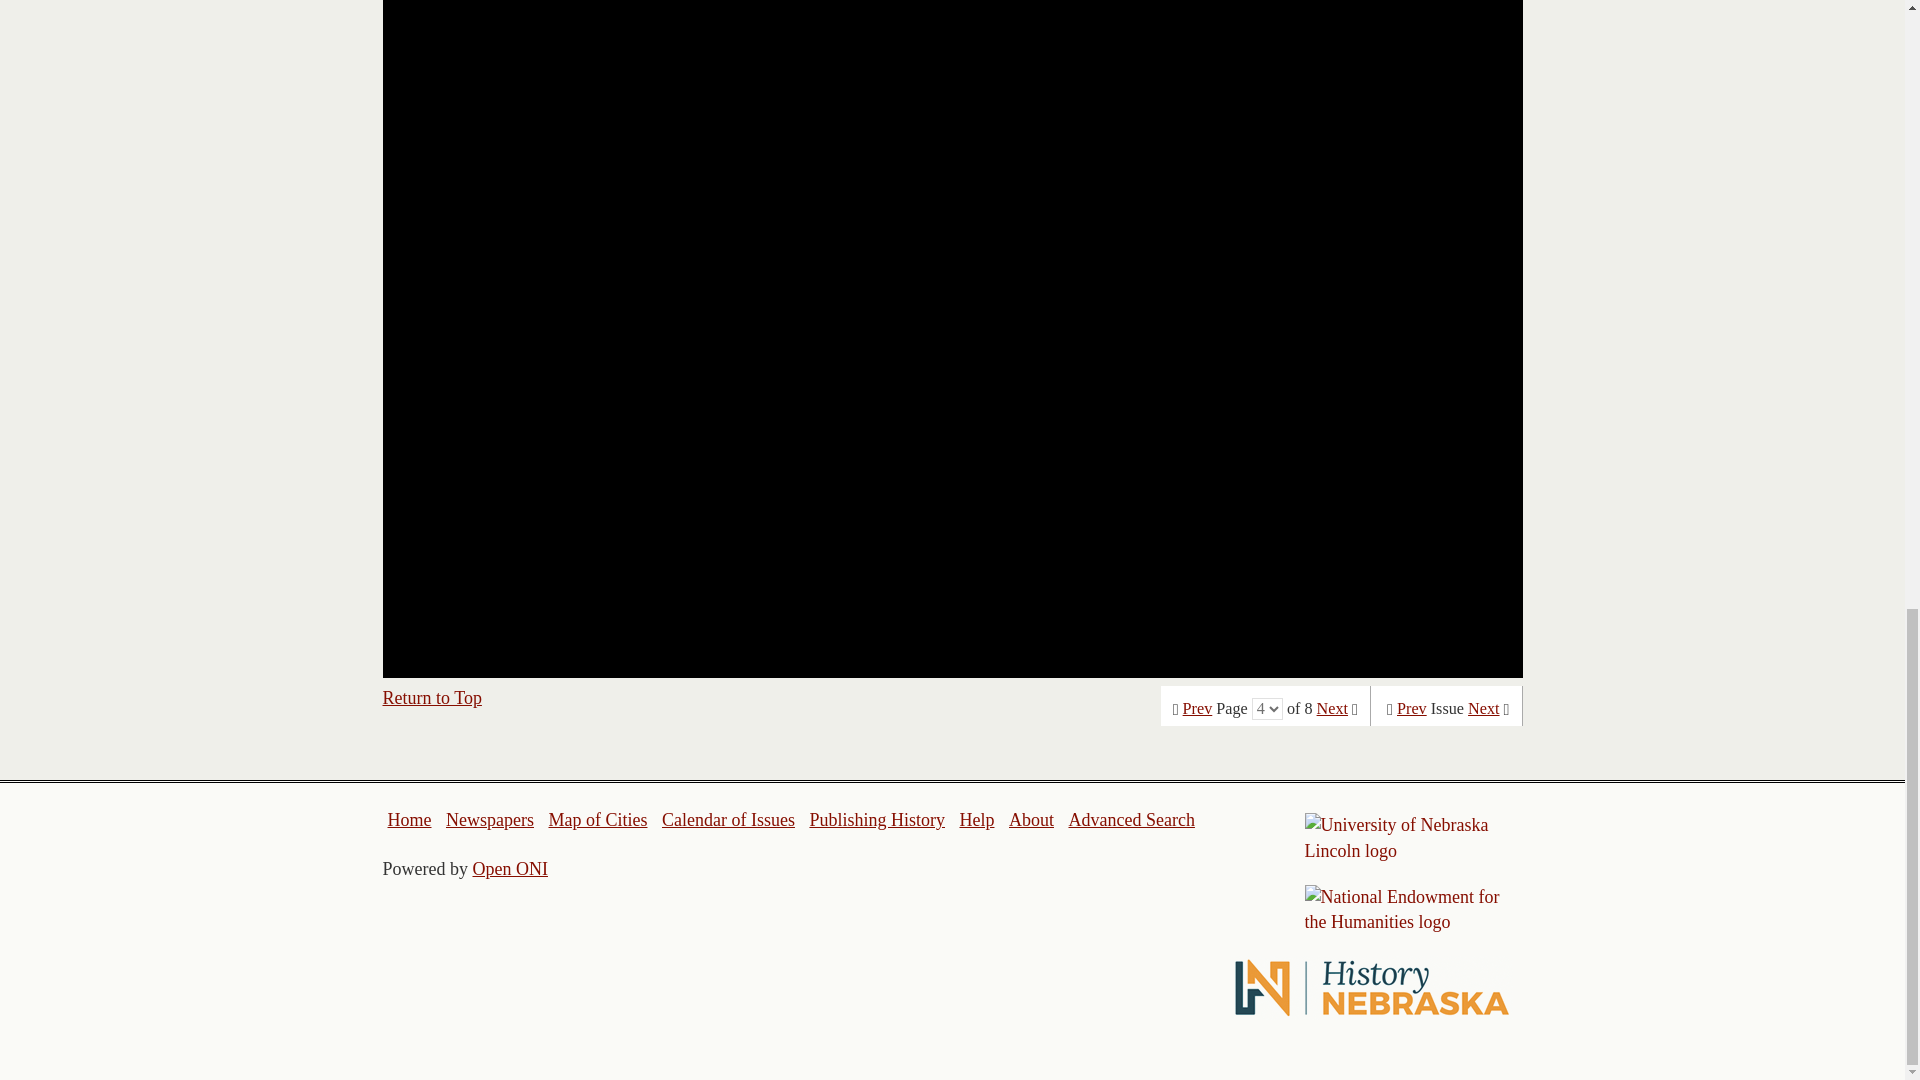 The image size is (1920, 1080). Describe the element at coordinates (976, 820) in the screenshot. I see `Help` at that location.